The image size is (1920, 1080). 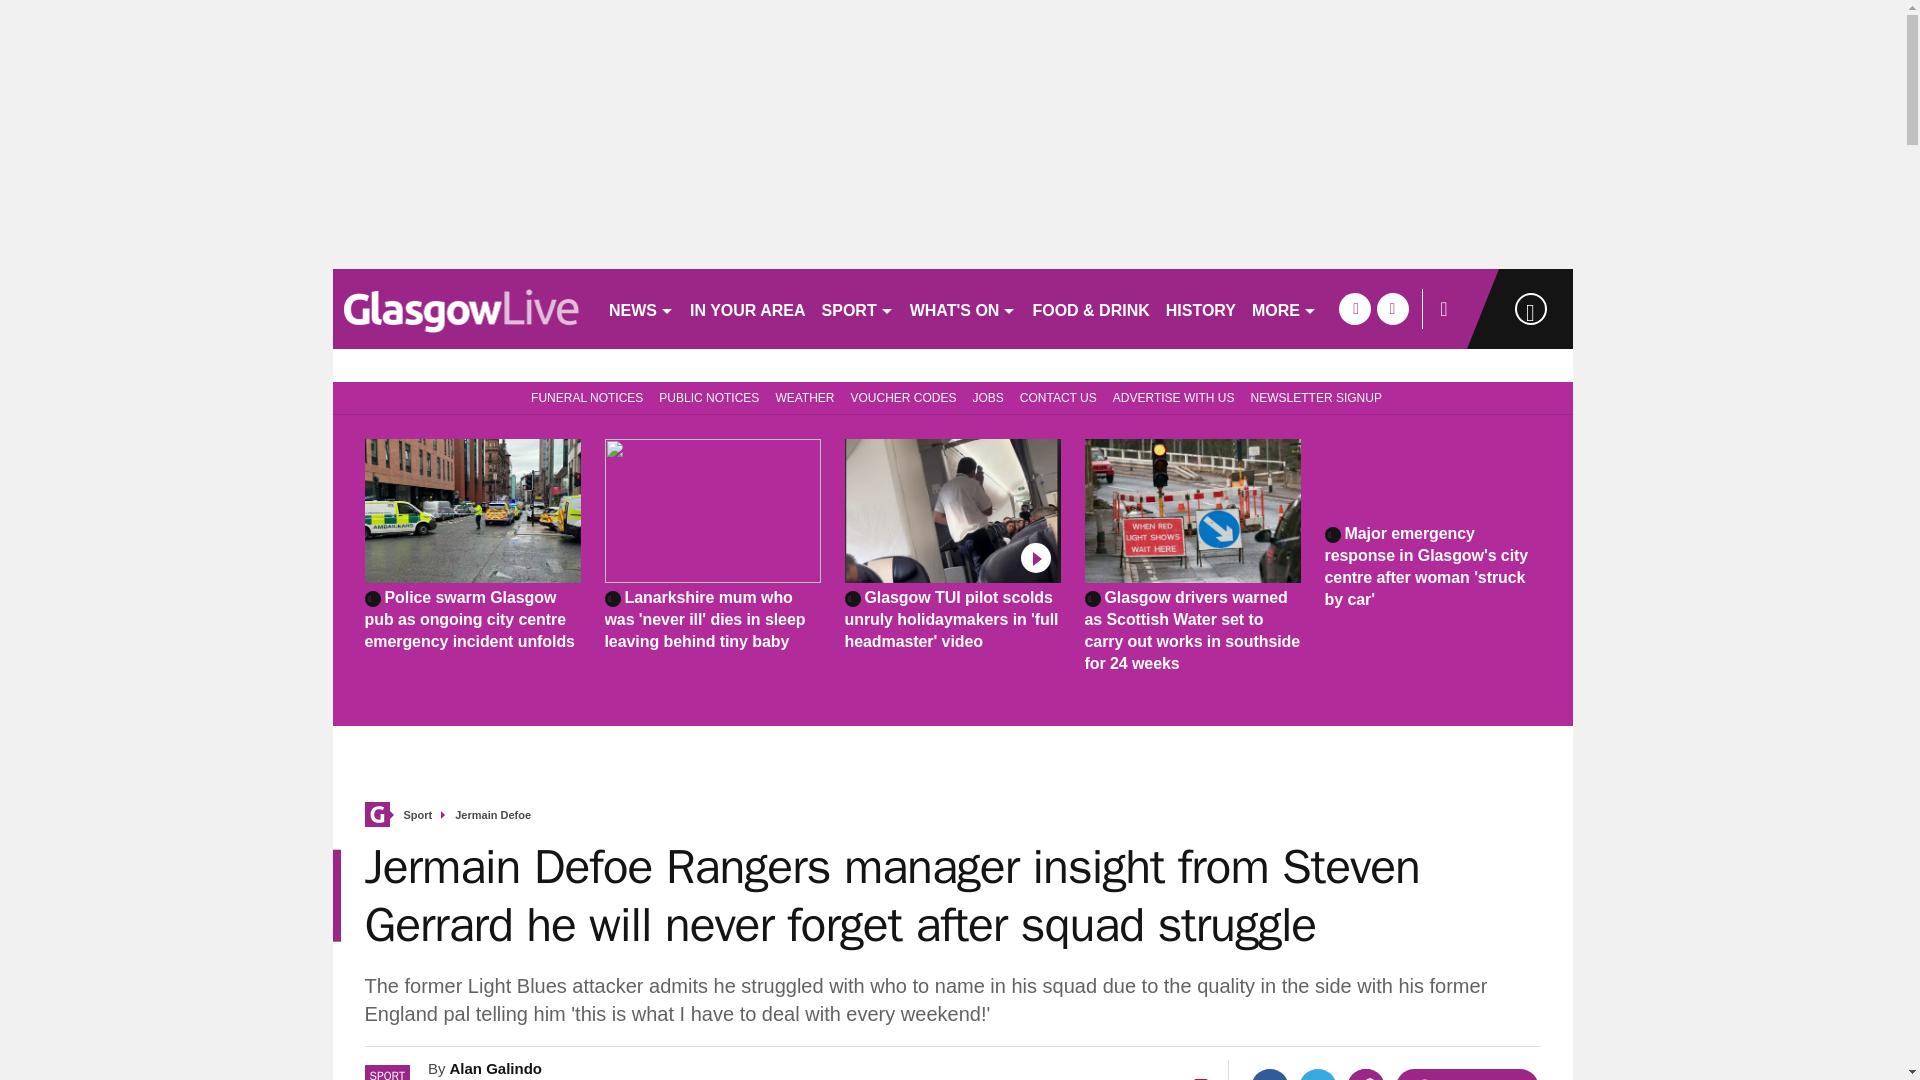 I want to click on twitter, so click(x=1392, y=308).